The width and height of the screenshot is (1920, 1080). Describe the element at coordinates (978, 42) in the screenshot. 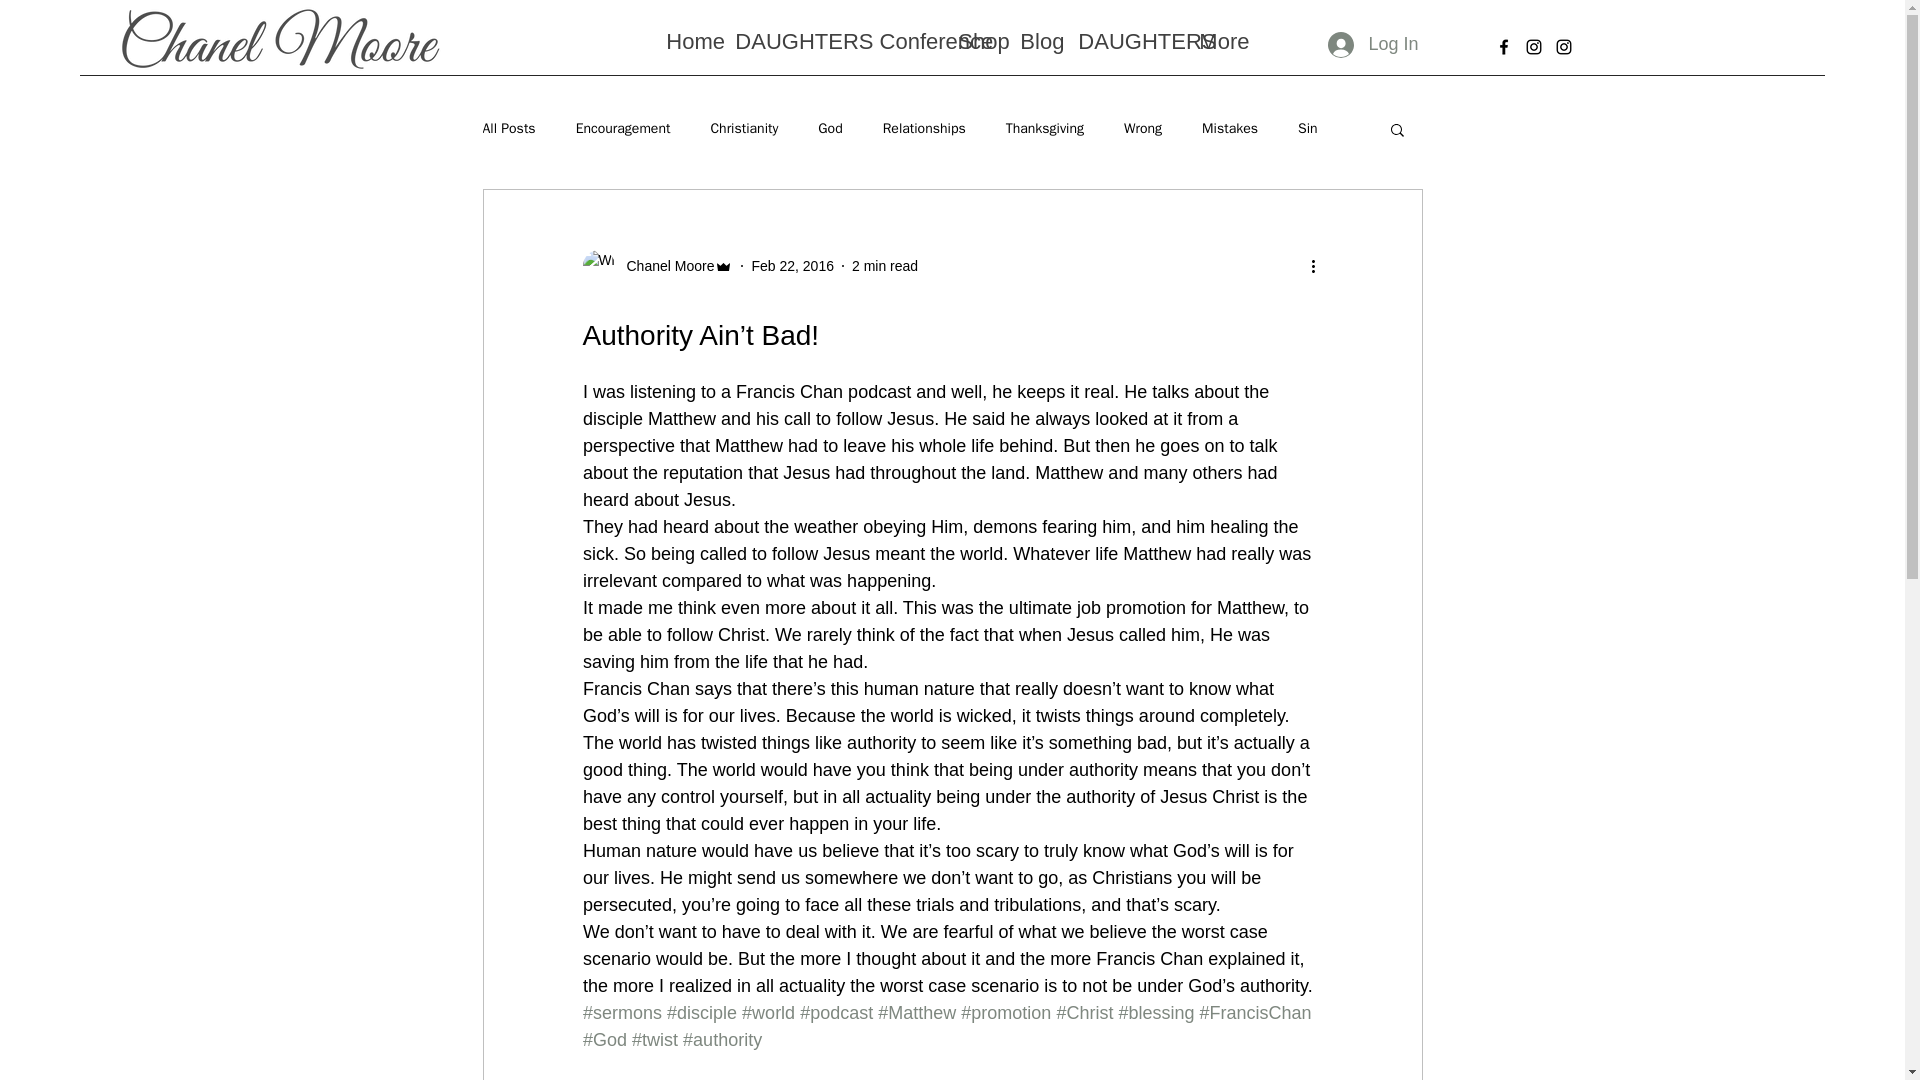

I see `Shop` at that location.